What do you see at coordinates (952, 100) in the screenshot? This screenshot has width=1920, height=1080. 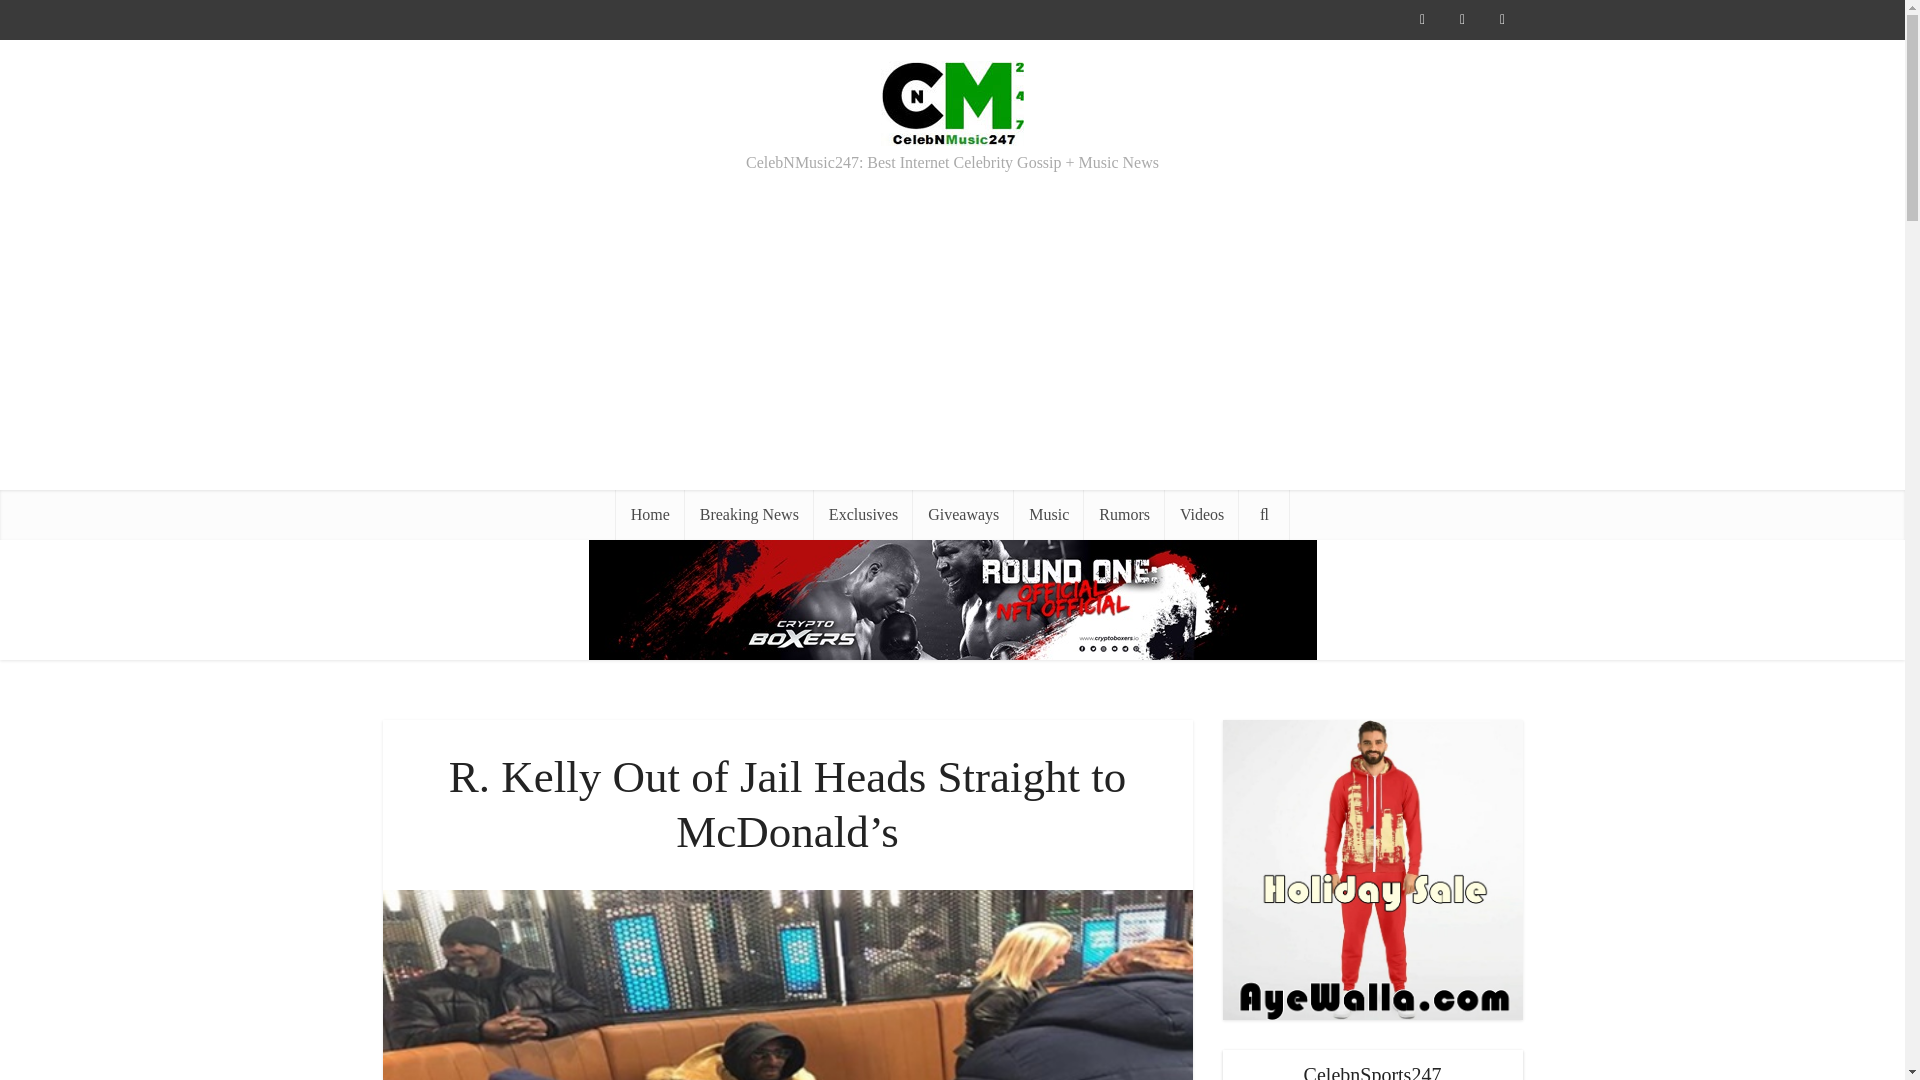 I see `Celebnmusic247` at bounding box center [952, 100].